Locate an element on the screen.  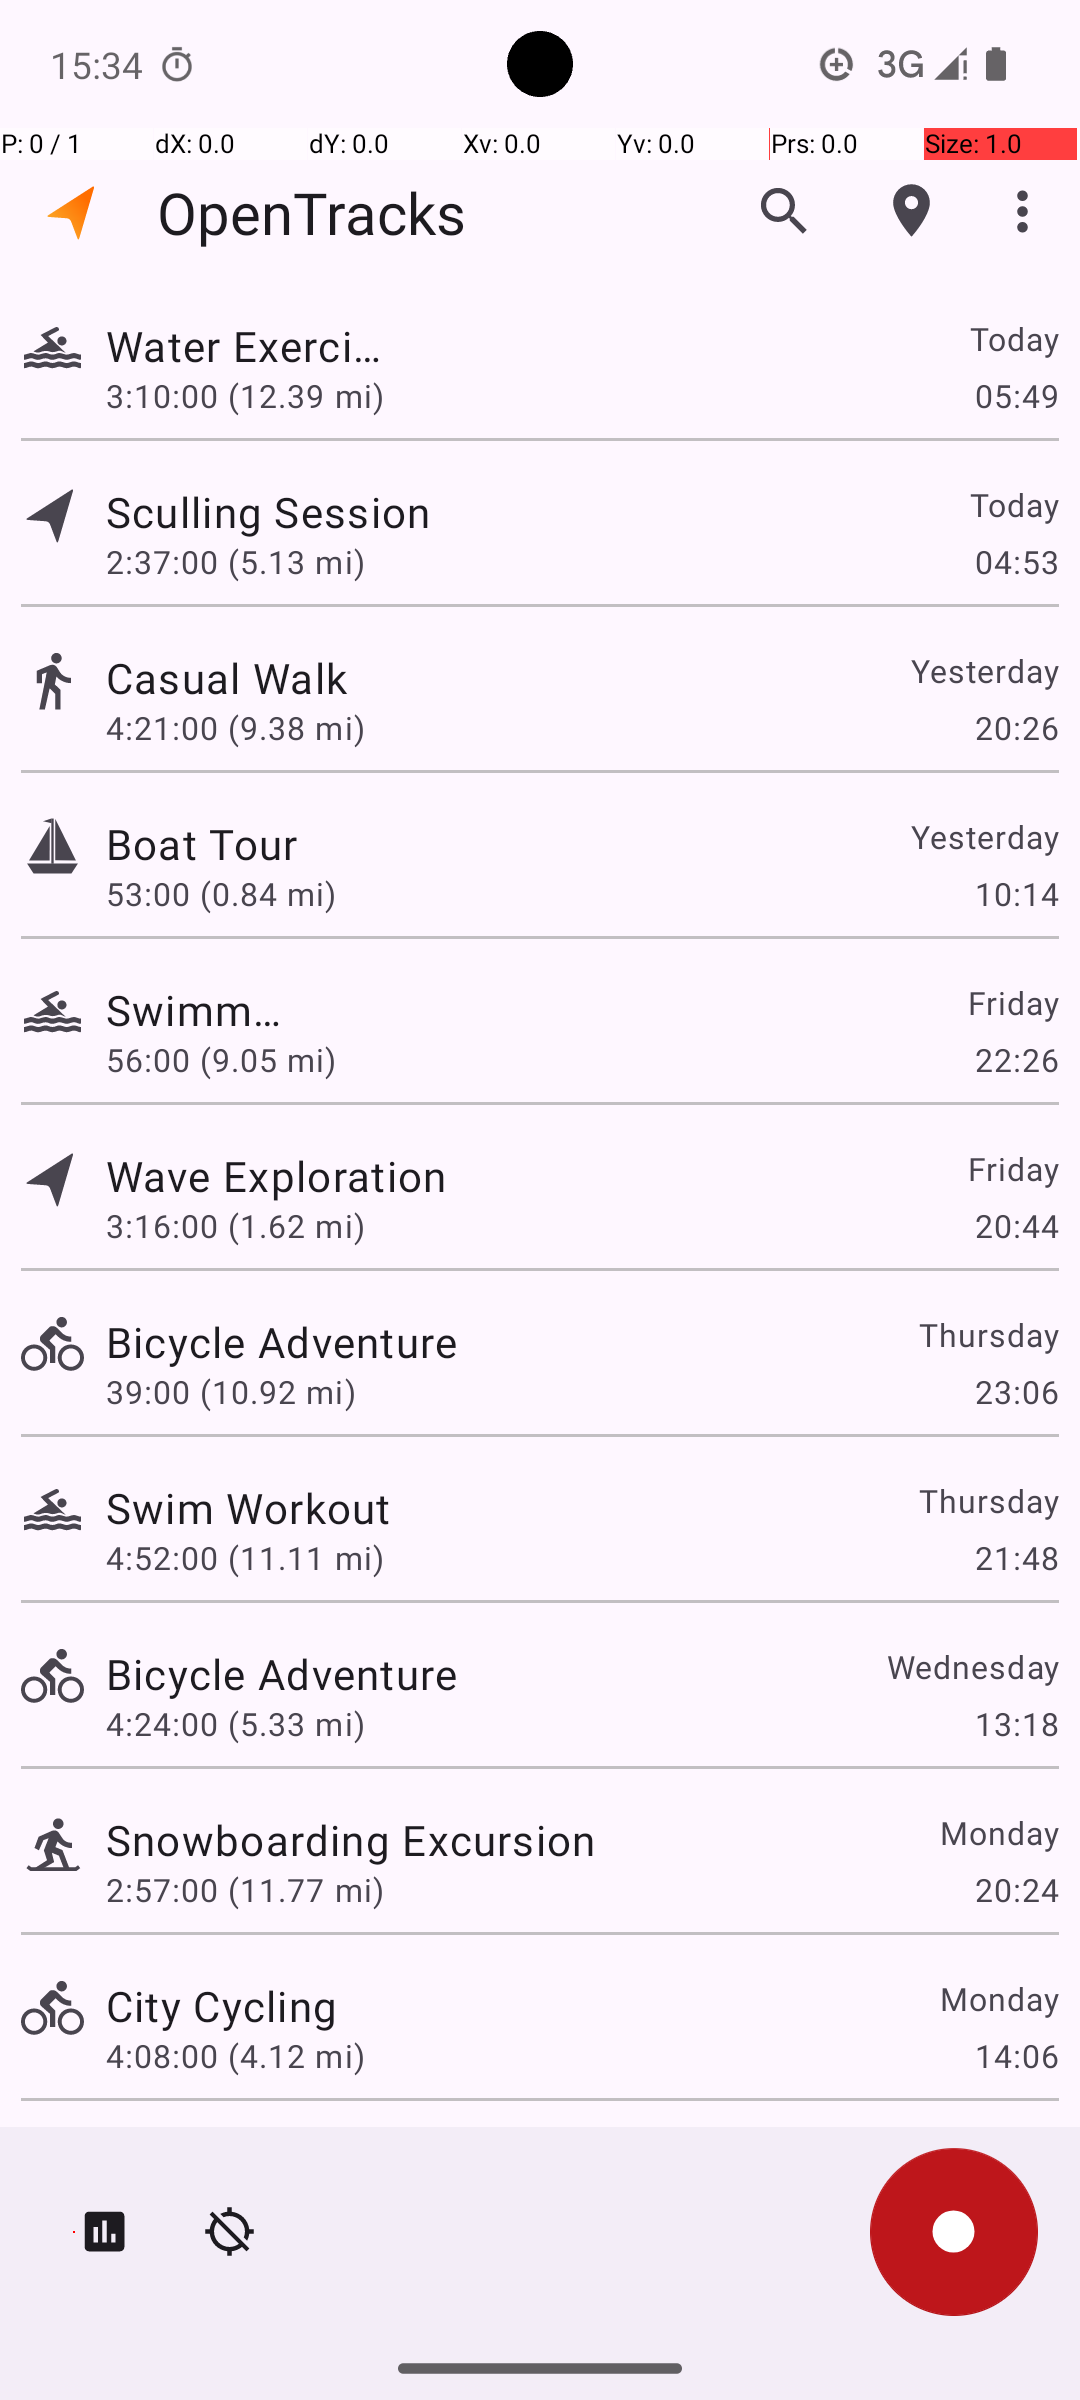
04:53 is located at coordinates (1016, 562).